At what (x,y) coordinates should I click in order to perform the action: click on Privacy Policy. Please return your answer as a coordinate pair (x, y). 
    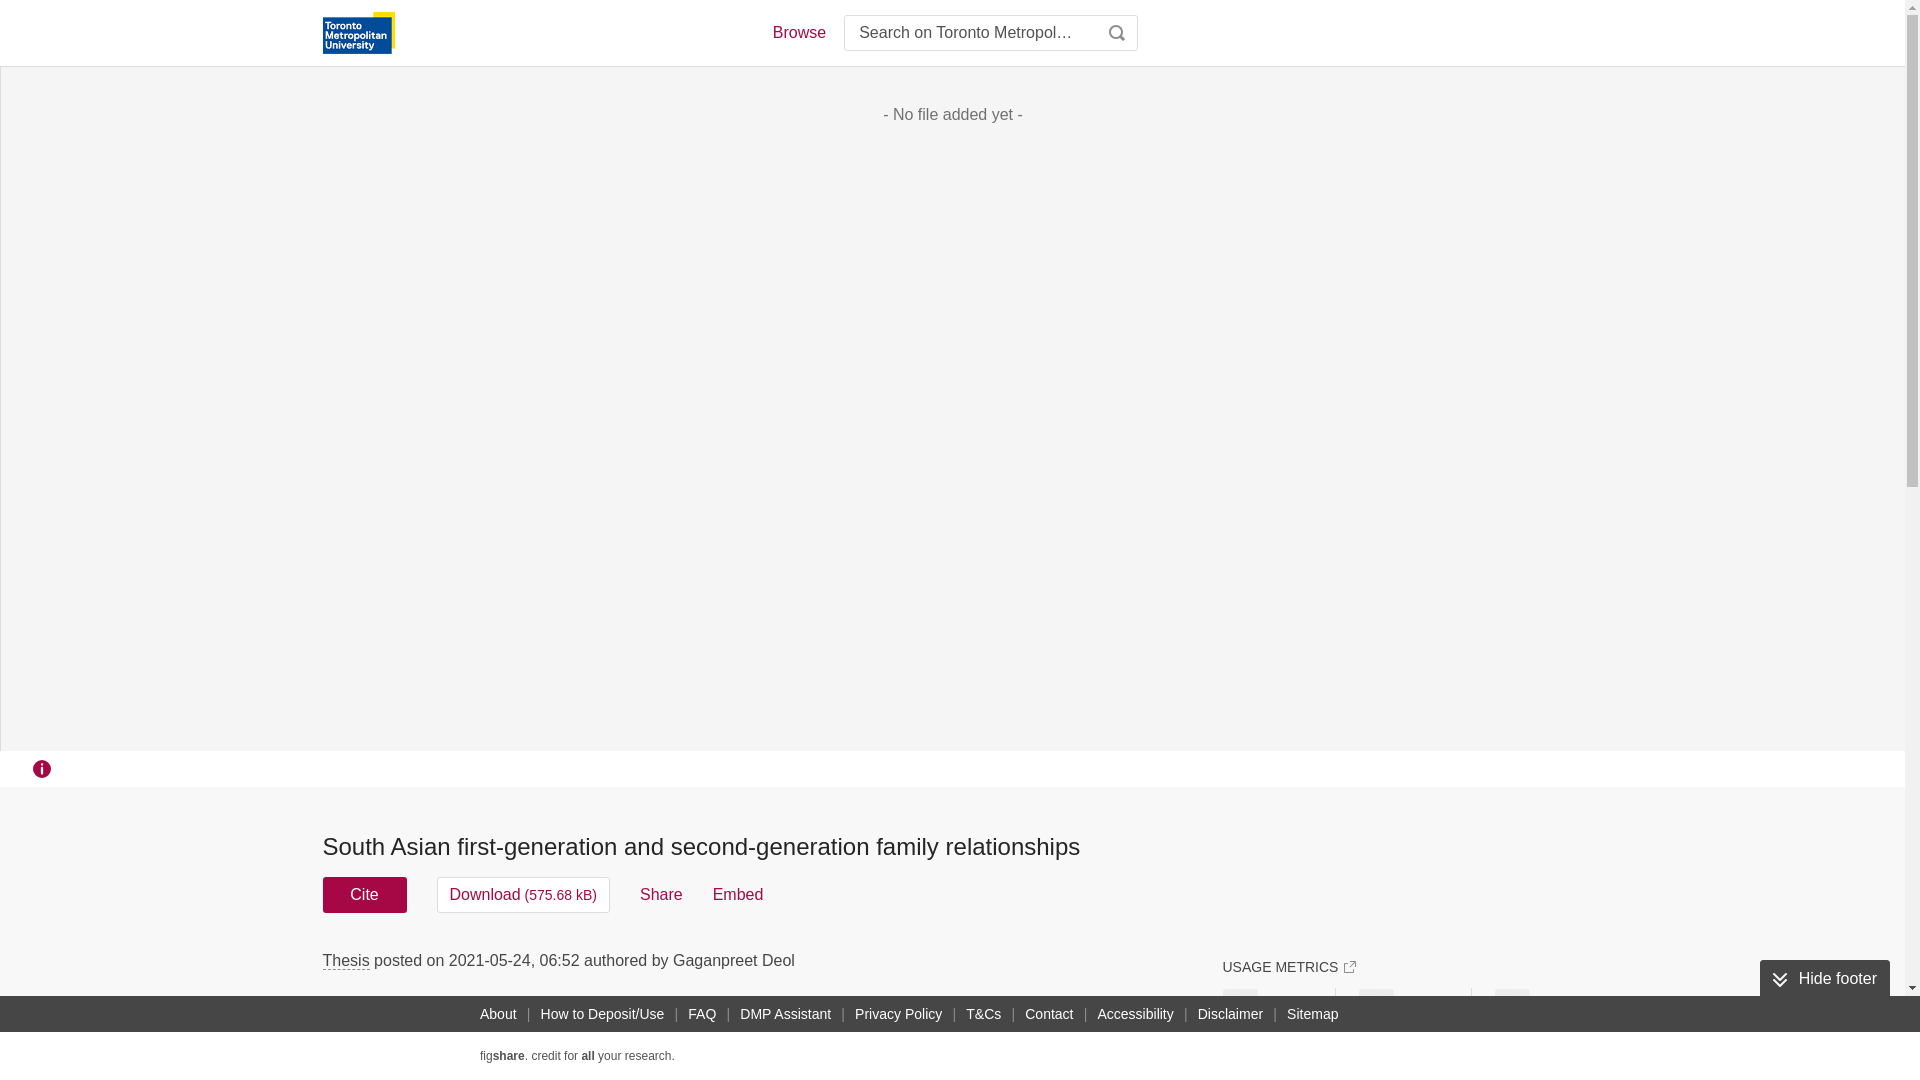
    Looking at the image, I should click on (898, 1014).